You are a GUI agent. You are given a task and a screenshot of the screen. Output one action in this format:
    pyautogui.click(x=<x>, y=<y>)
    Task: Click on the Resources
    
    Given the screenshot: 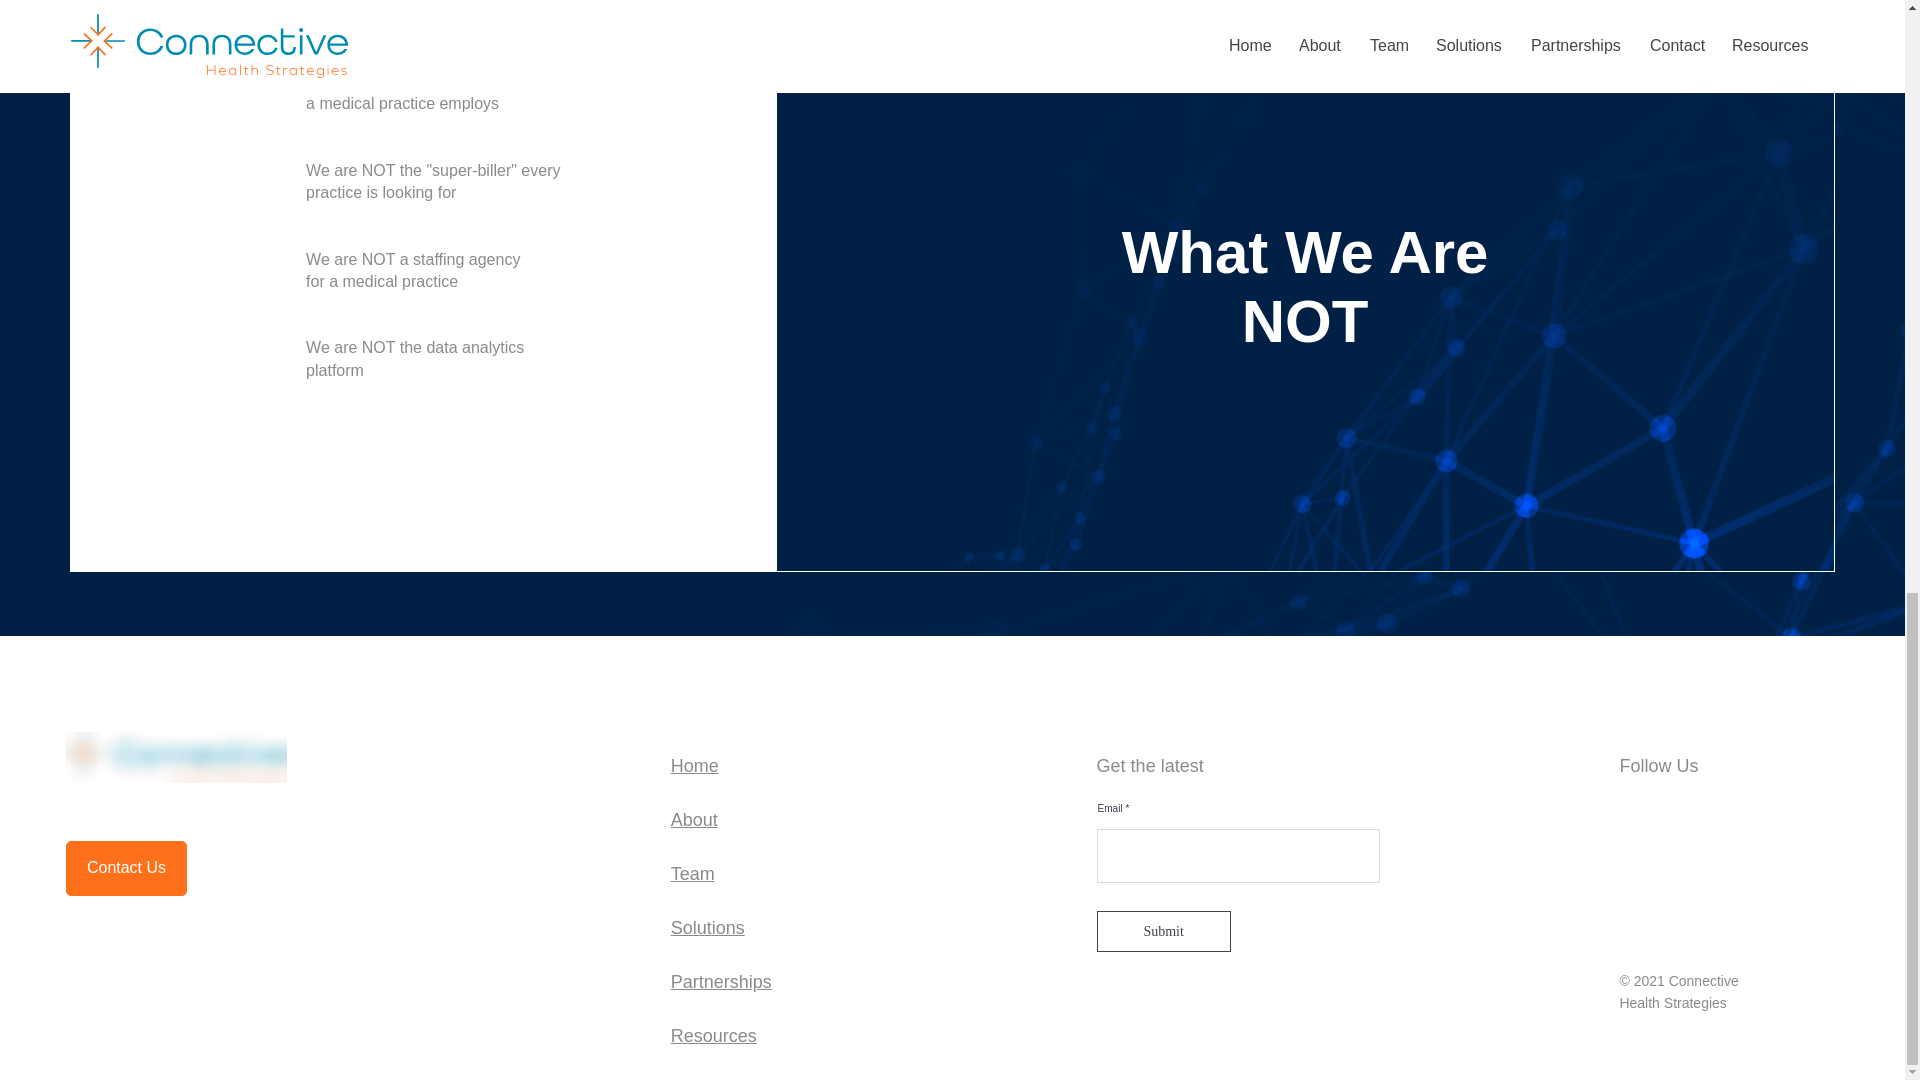 What is the action you would take?
    pyautogui.click(x=713, y=1036)
    